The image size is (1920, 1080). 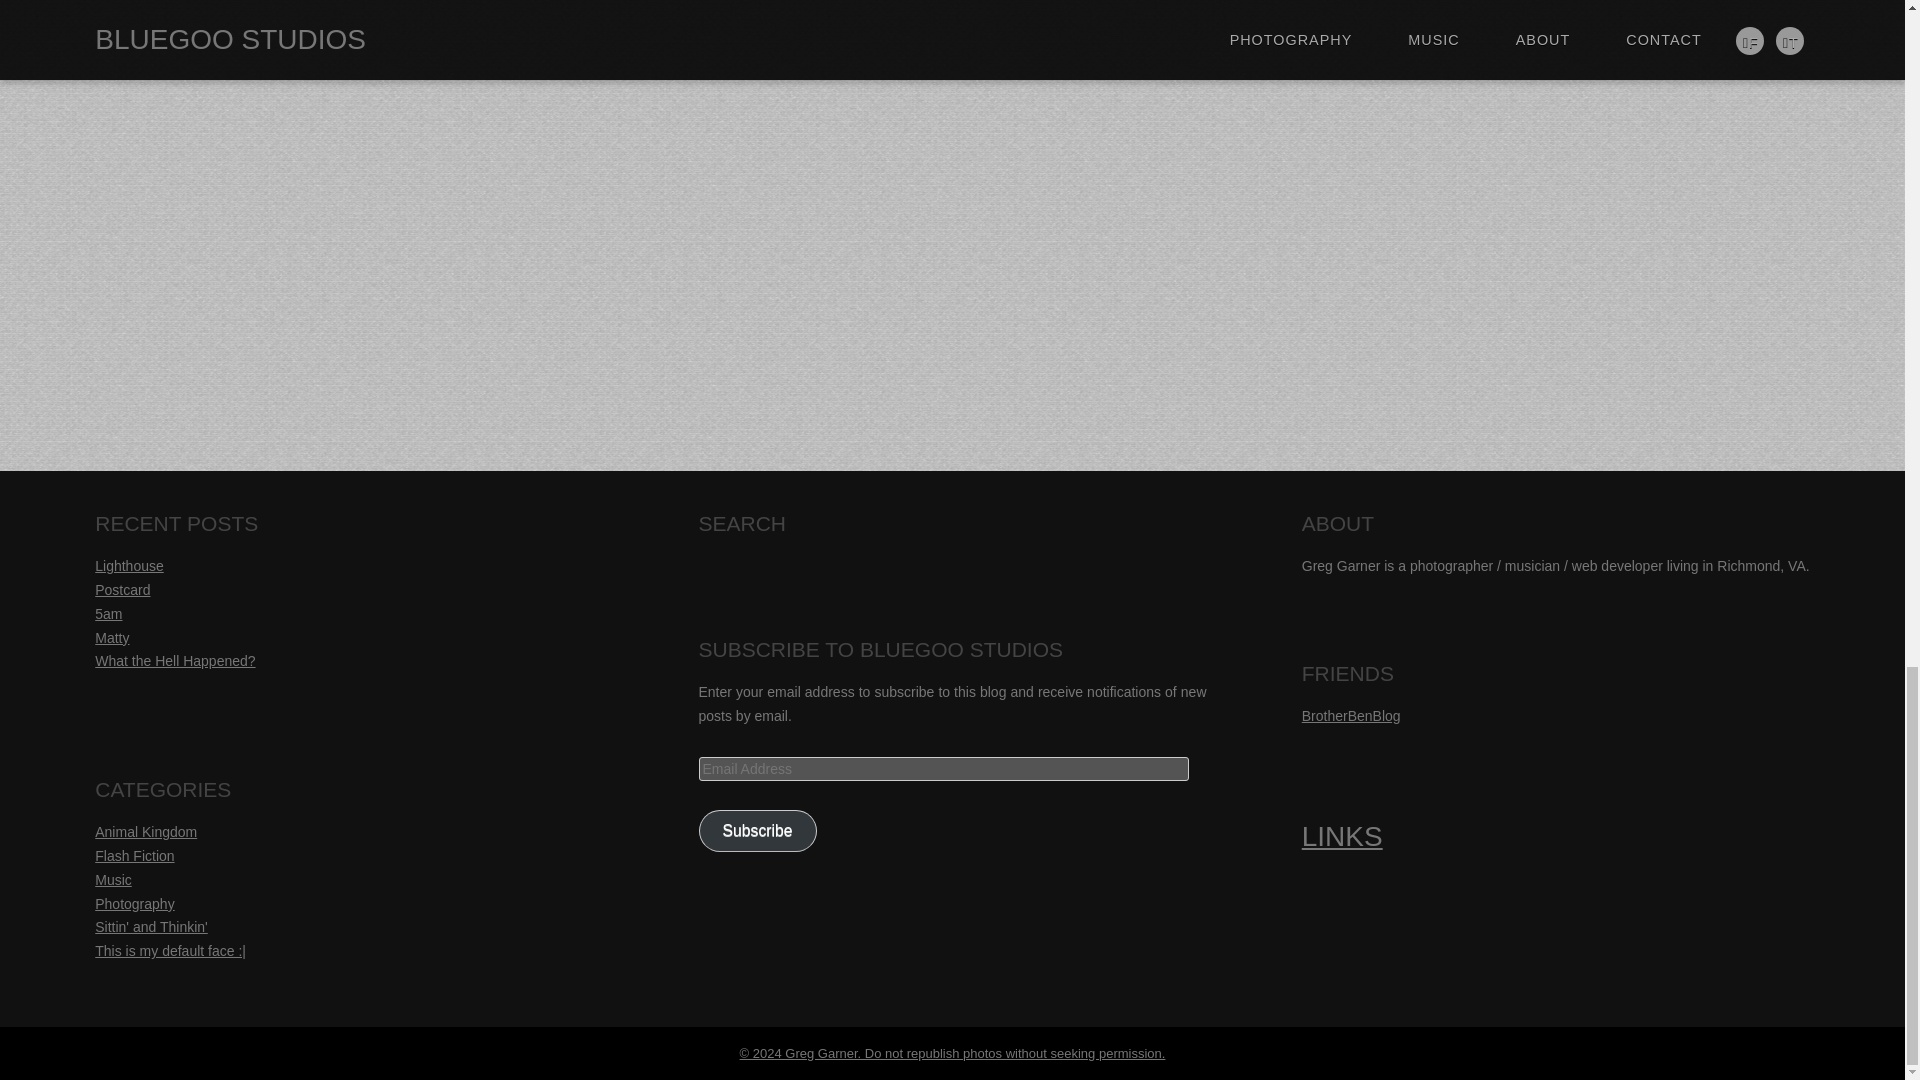 What do you see at coordinates (146, 832) in the screenshot?
I see `Animal Kingdom` at bounding box center [146, 832].